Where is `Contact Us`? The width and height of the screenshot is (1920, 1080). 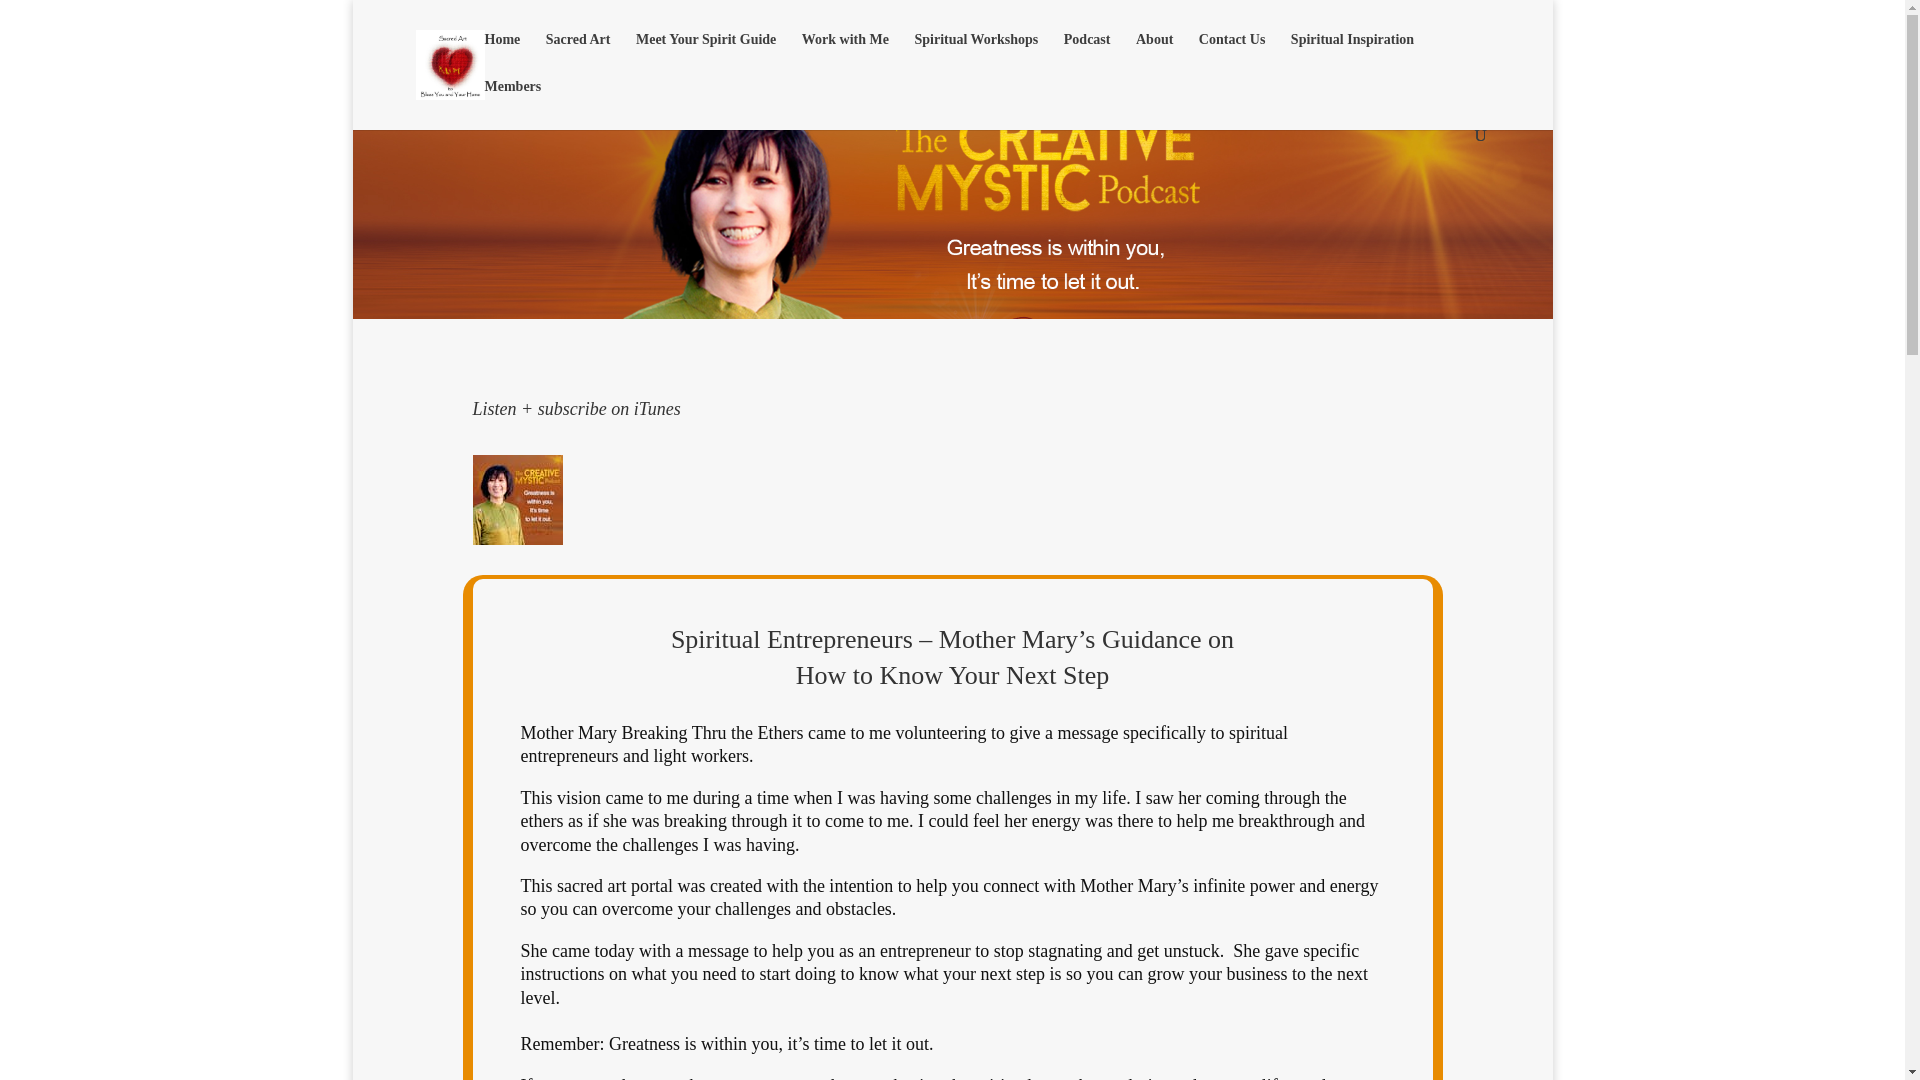
Contact Us is located at coordinates (1232, 56).